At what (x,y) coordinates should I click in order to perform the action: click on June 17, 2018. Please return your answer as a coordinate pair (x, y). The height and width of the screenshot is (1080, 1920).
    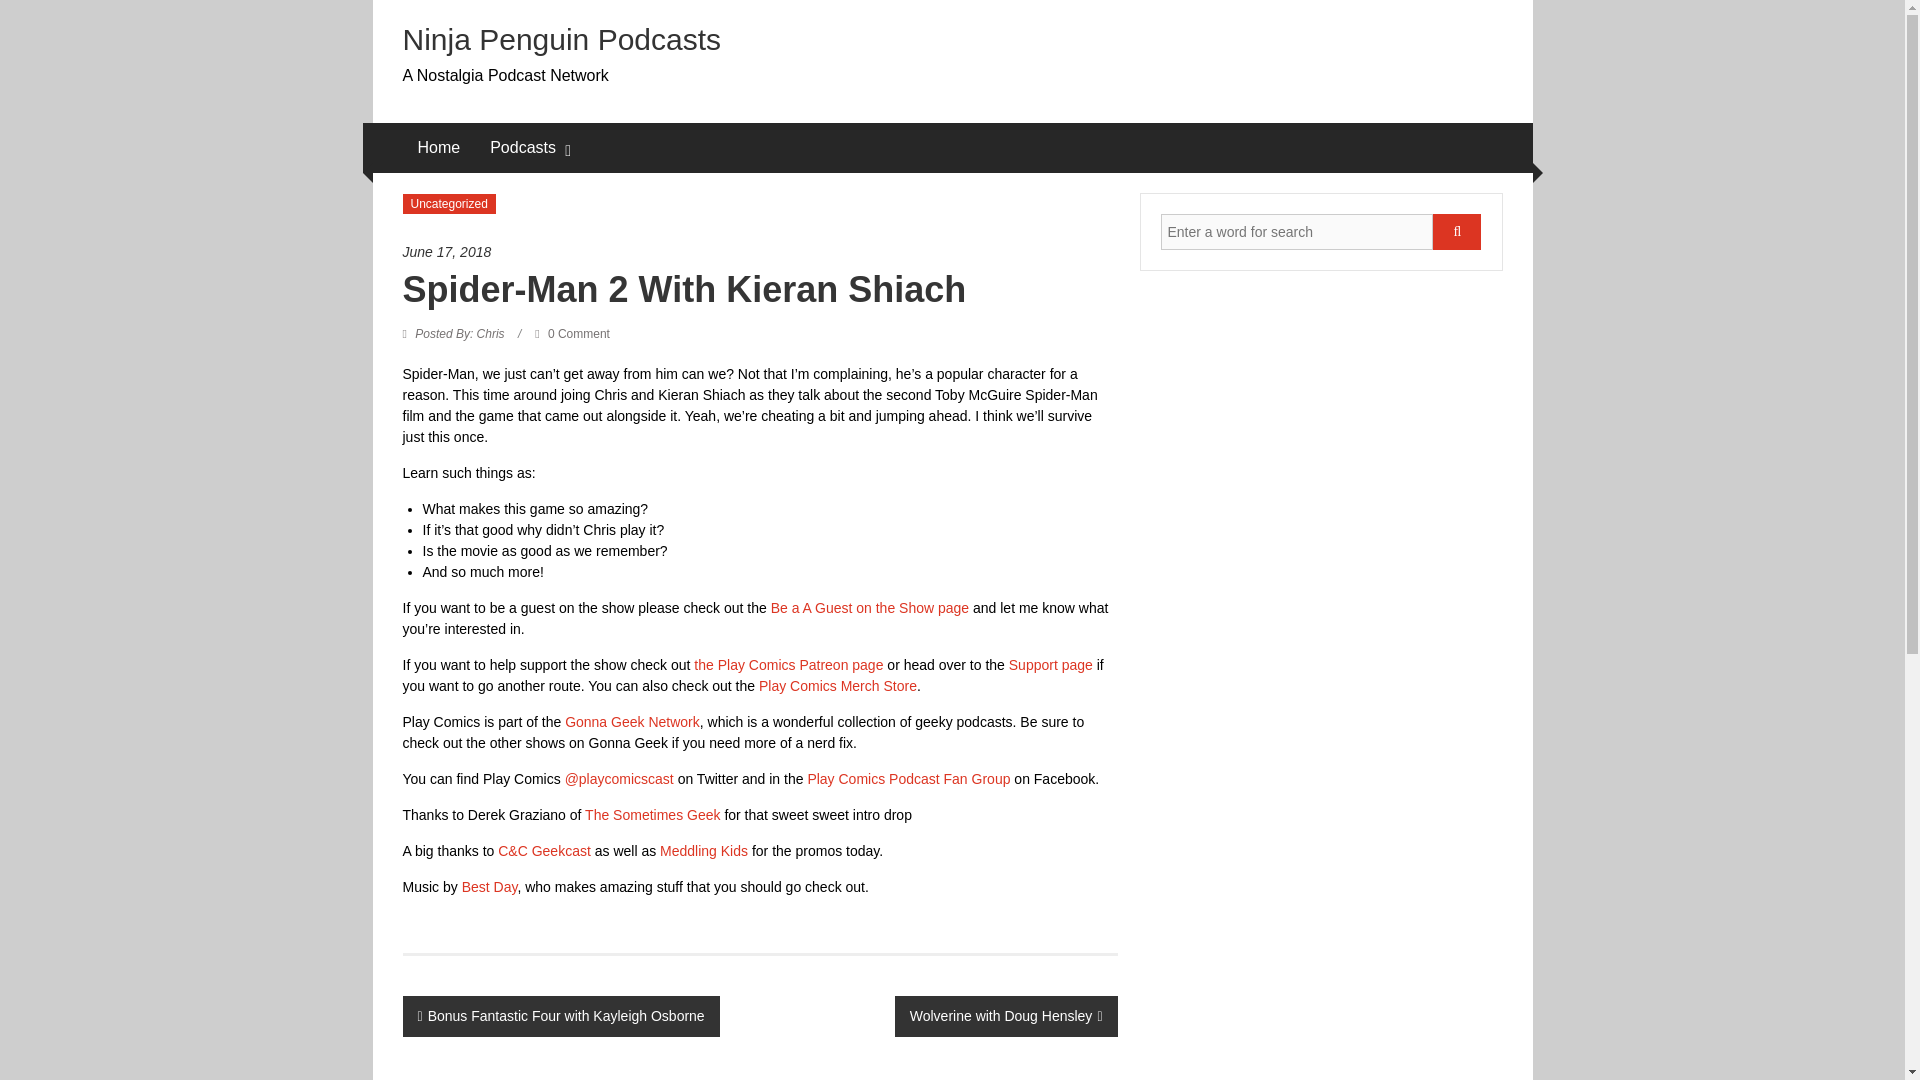
    Looking at the image, I should click on (759, 252).